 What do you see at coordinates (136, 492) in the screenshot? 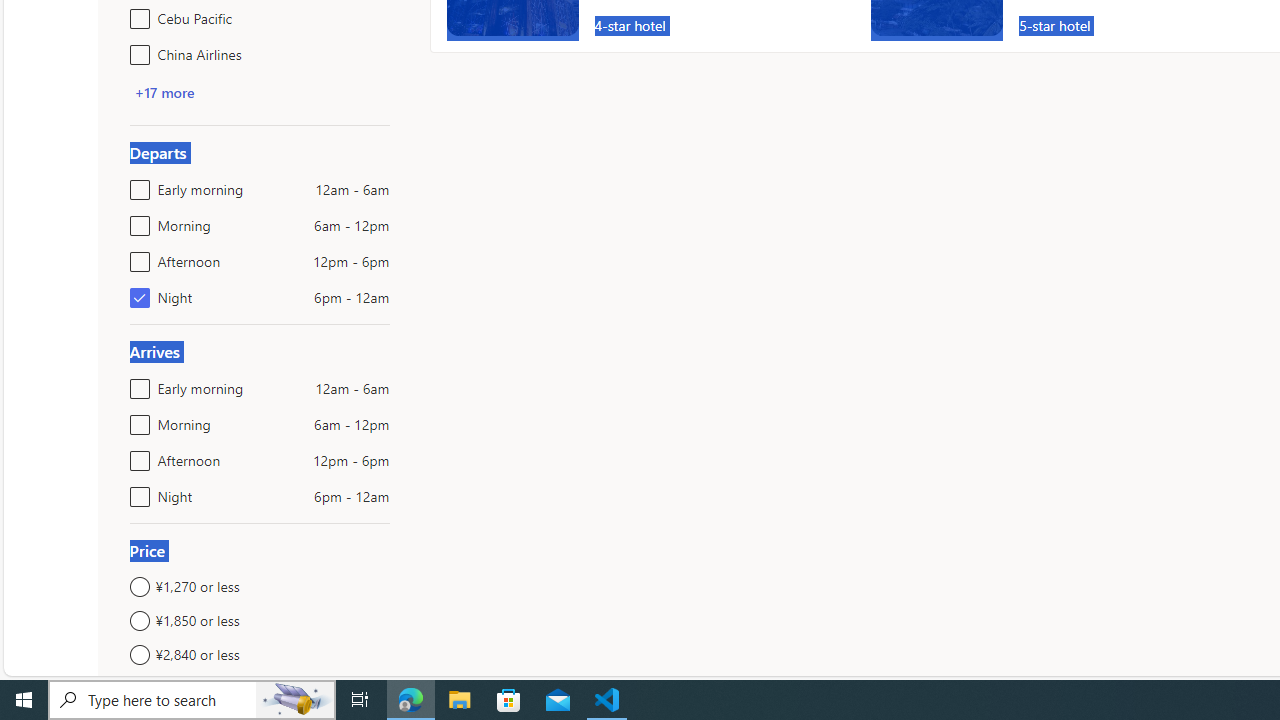
I see `Night6pm - 12am` at bounding box center [136, 492].